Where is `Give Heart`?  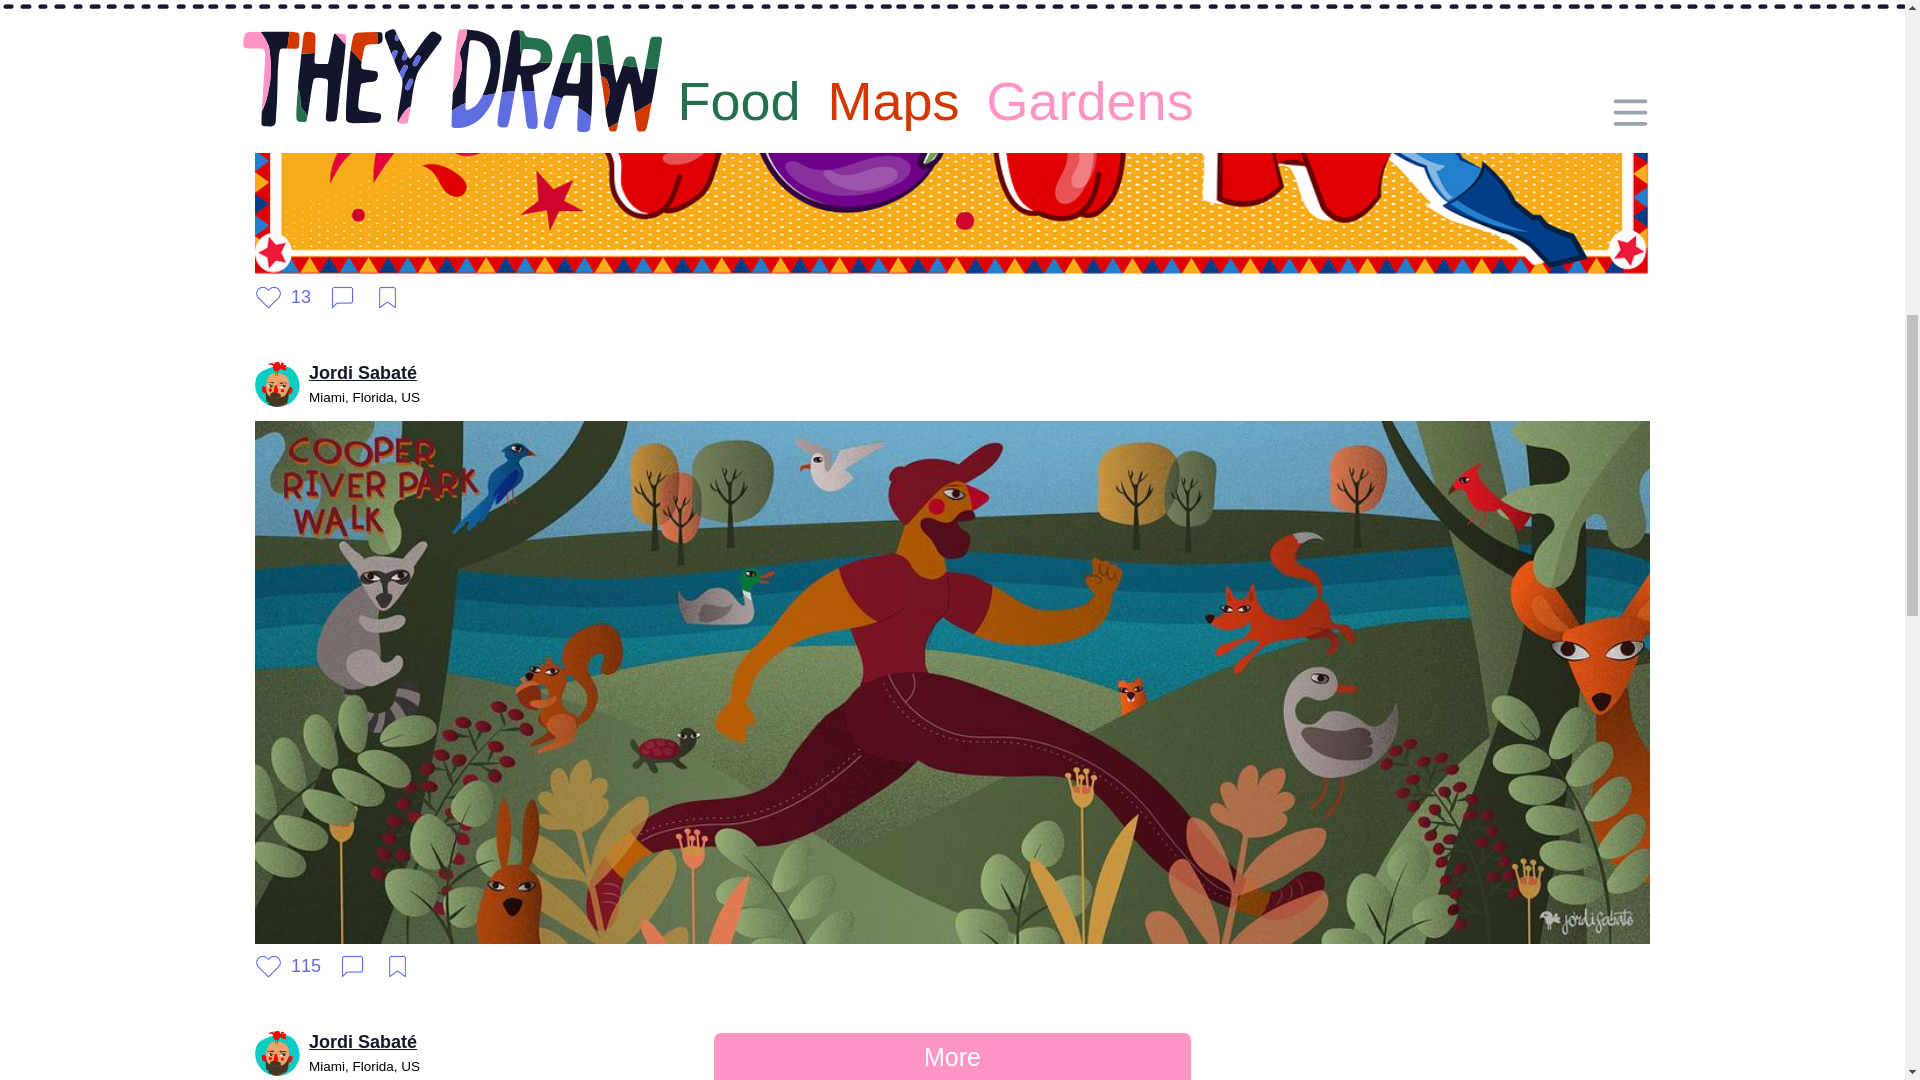
Give Heart is located at coordinates (283, 298).